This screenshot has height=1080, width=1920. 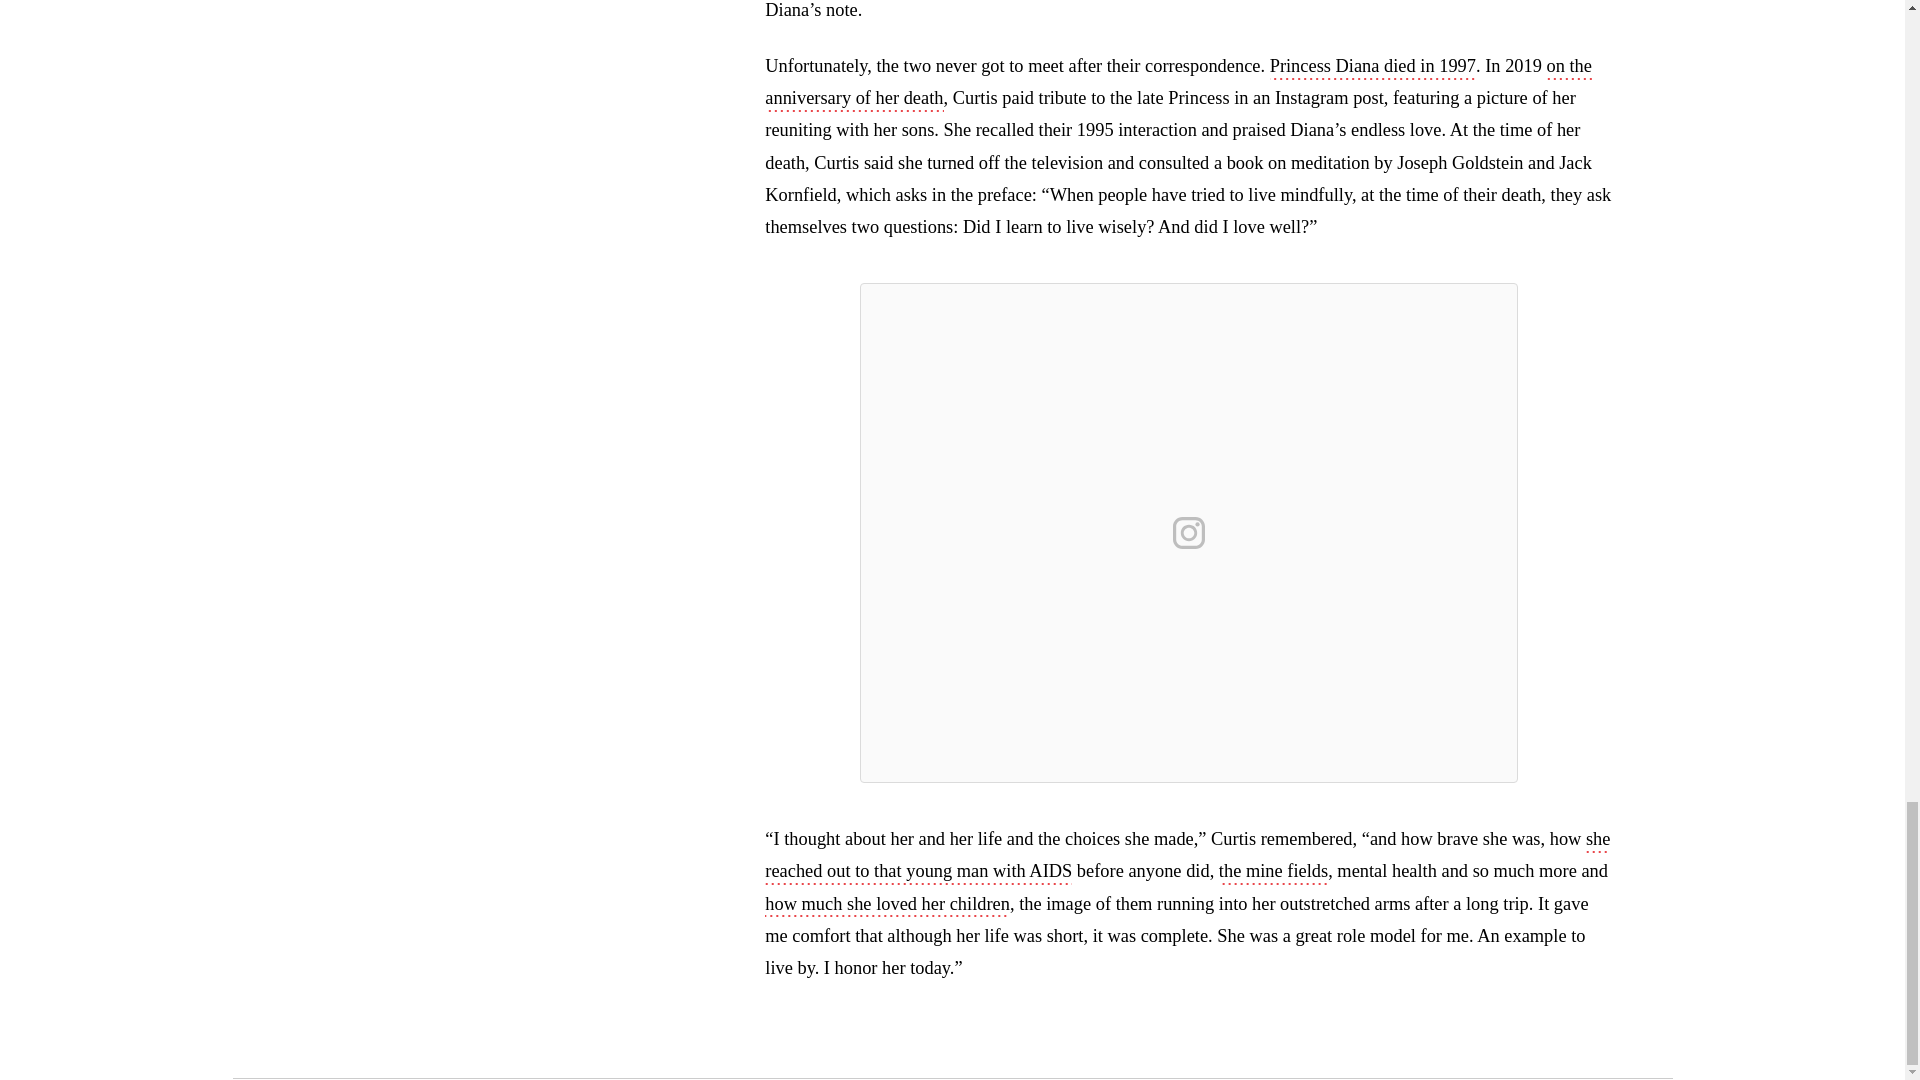 I want to click on View on Instagram, so click(x=1189, y=532).